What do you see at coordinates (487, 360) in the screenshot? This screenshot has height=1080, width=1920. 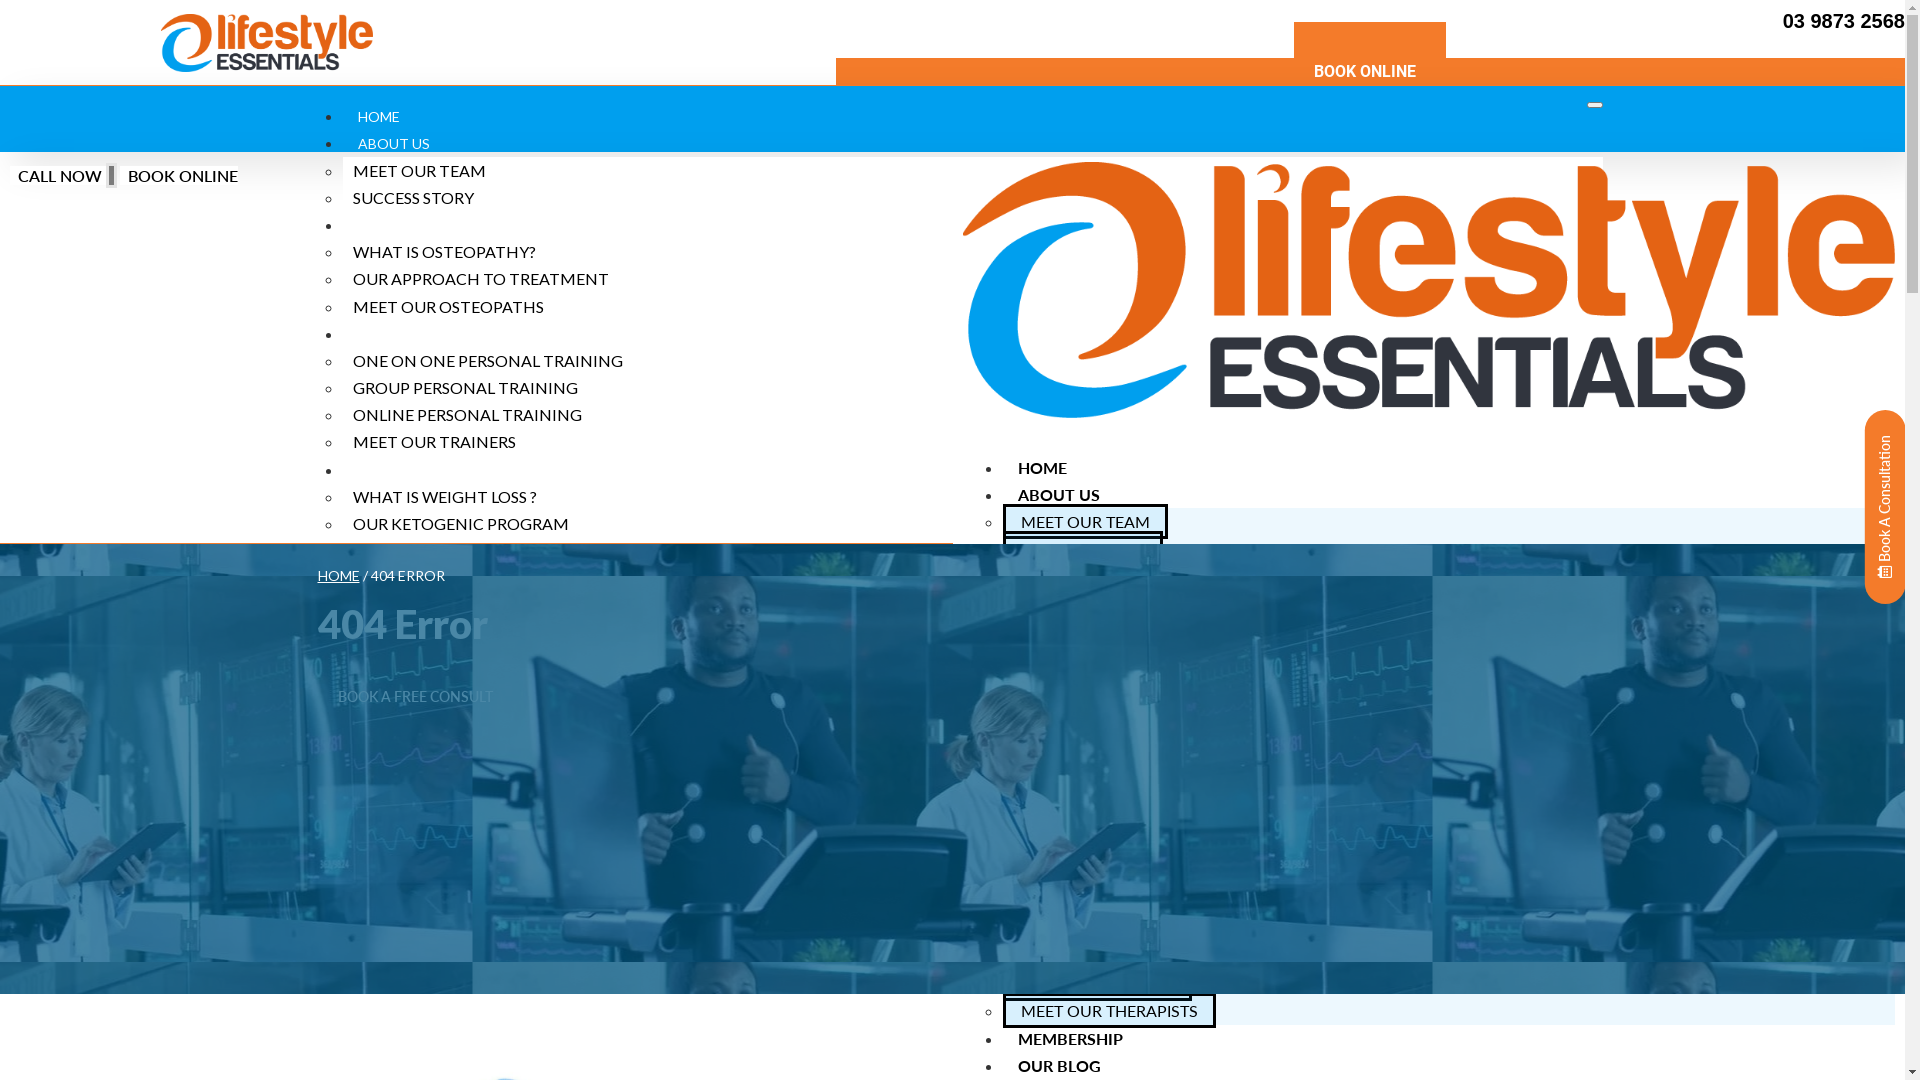 I see `ONE ON ONE PERSONAL TRAINING` at bounding box center [487, 360].